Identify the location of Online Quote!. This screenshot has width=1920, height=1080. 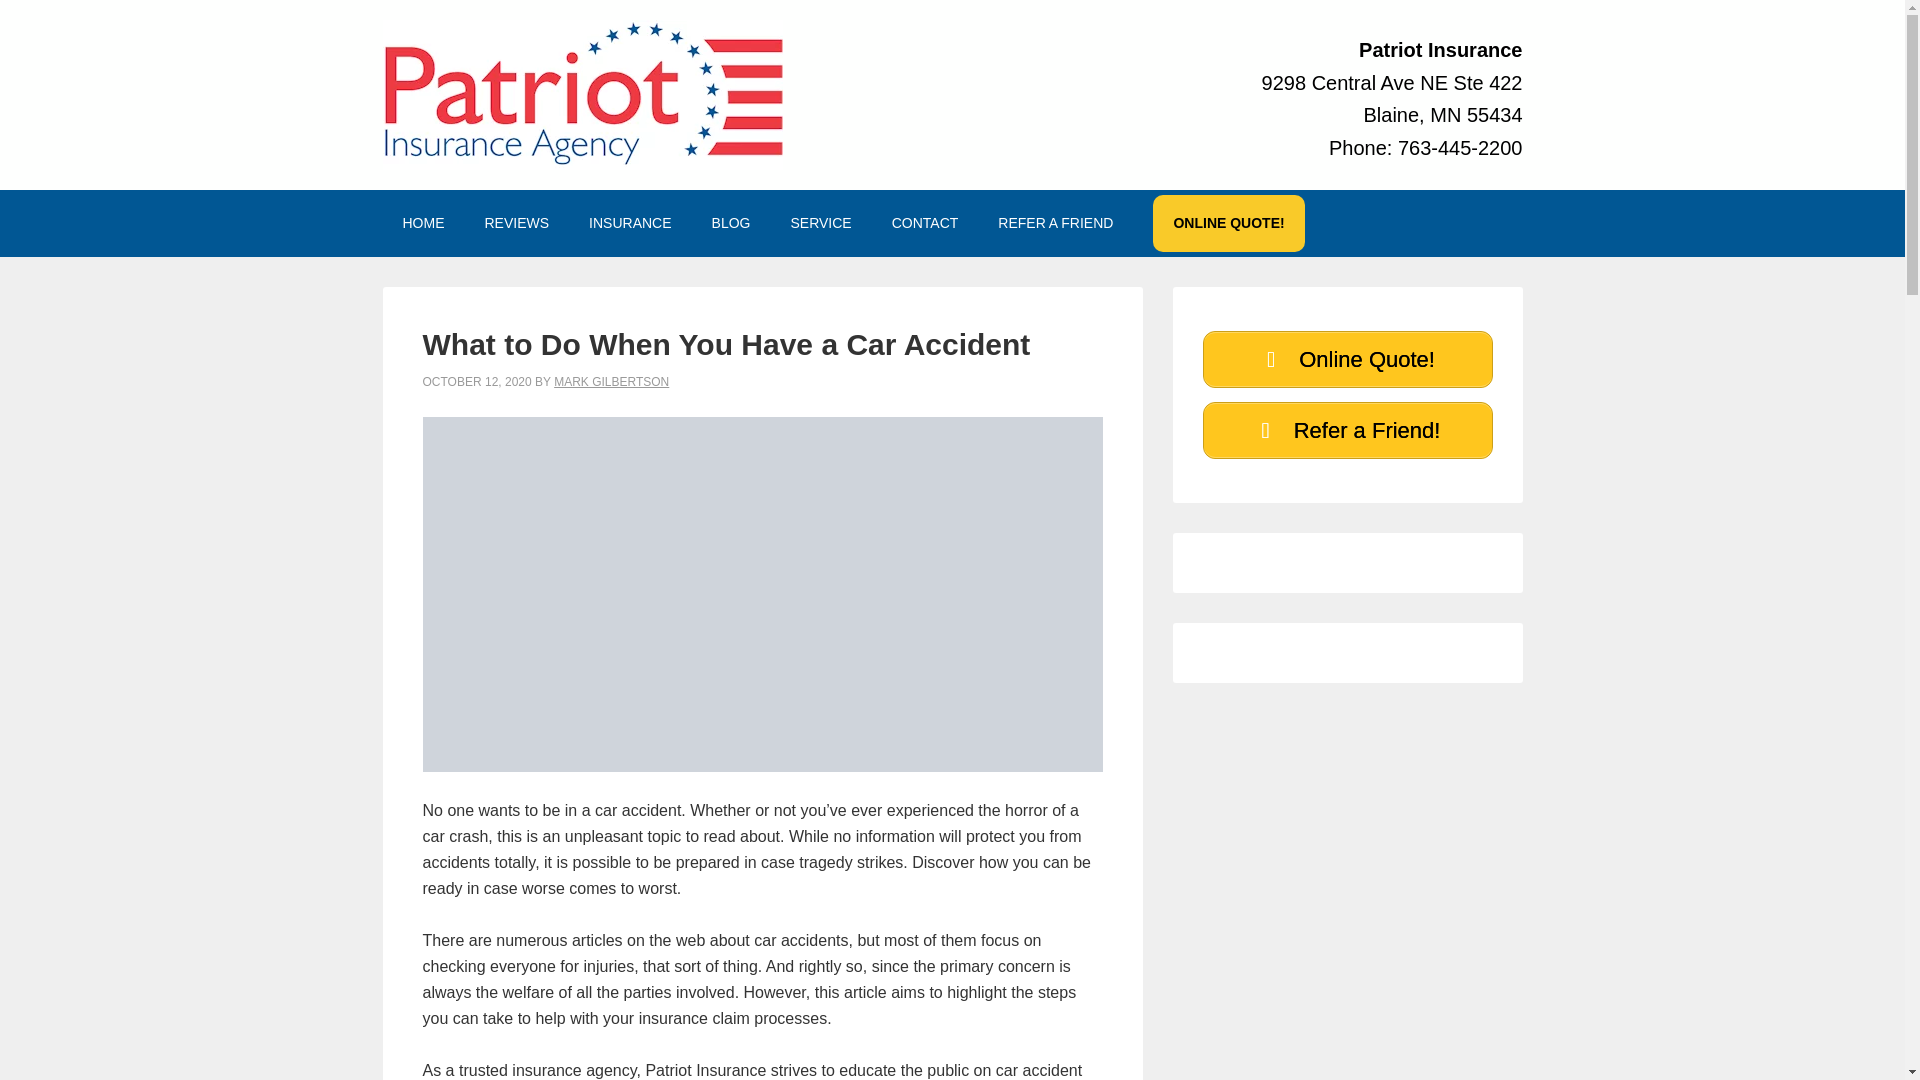
(1346, 358).